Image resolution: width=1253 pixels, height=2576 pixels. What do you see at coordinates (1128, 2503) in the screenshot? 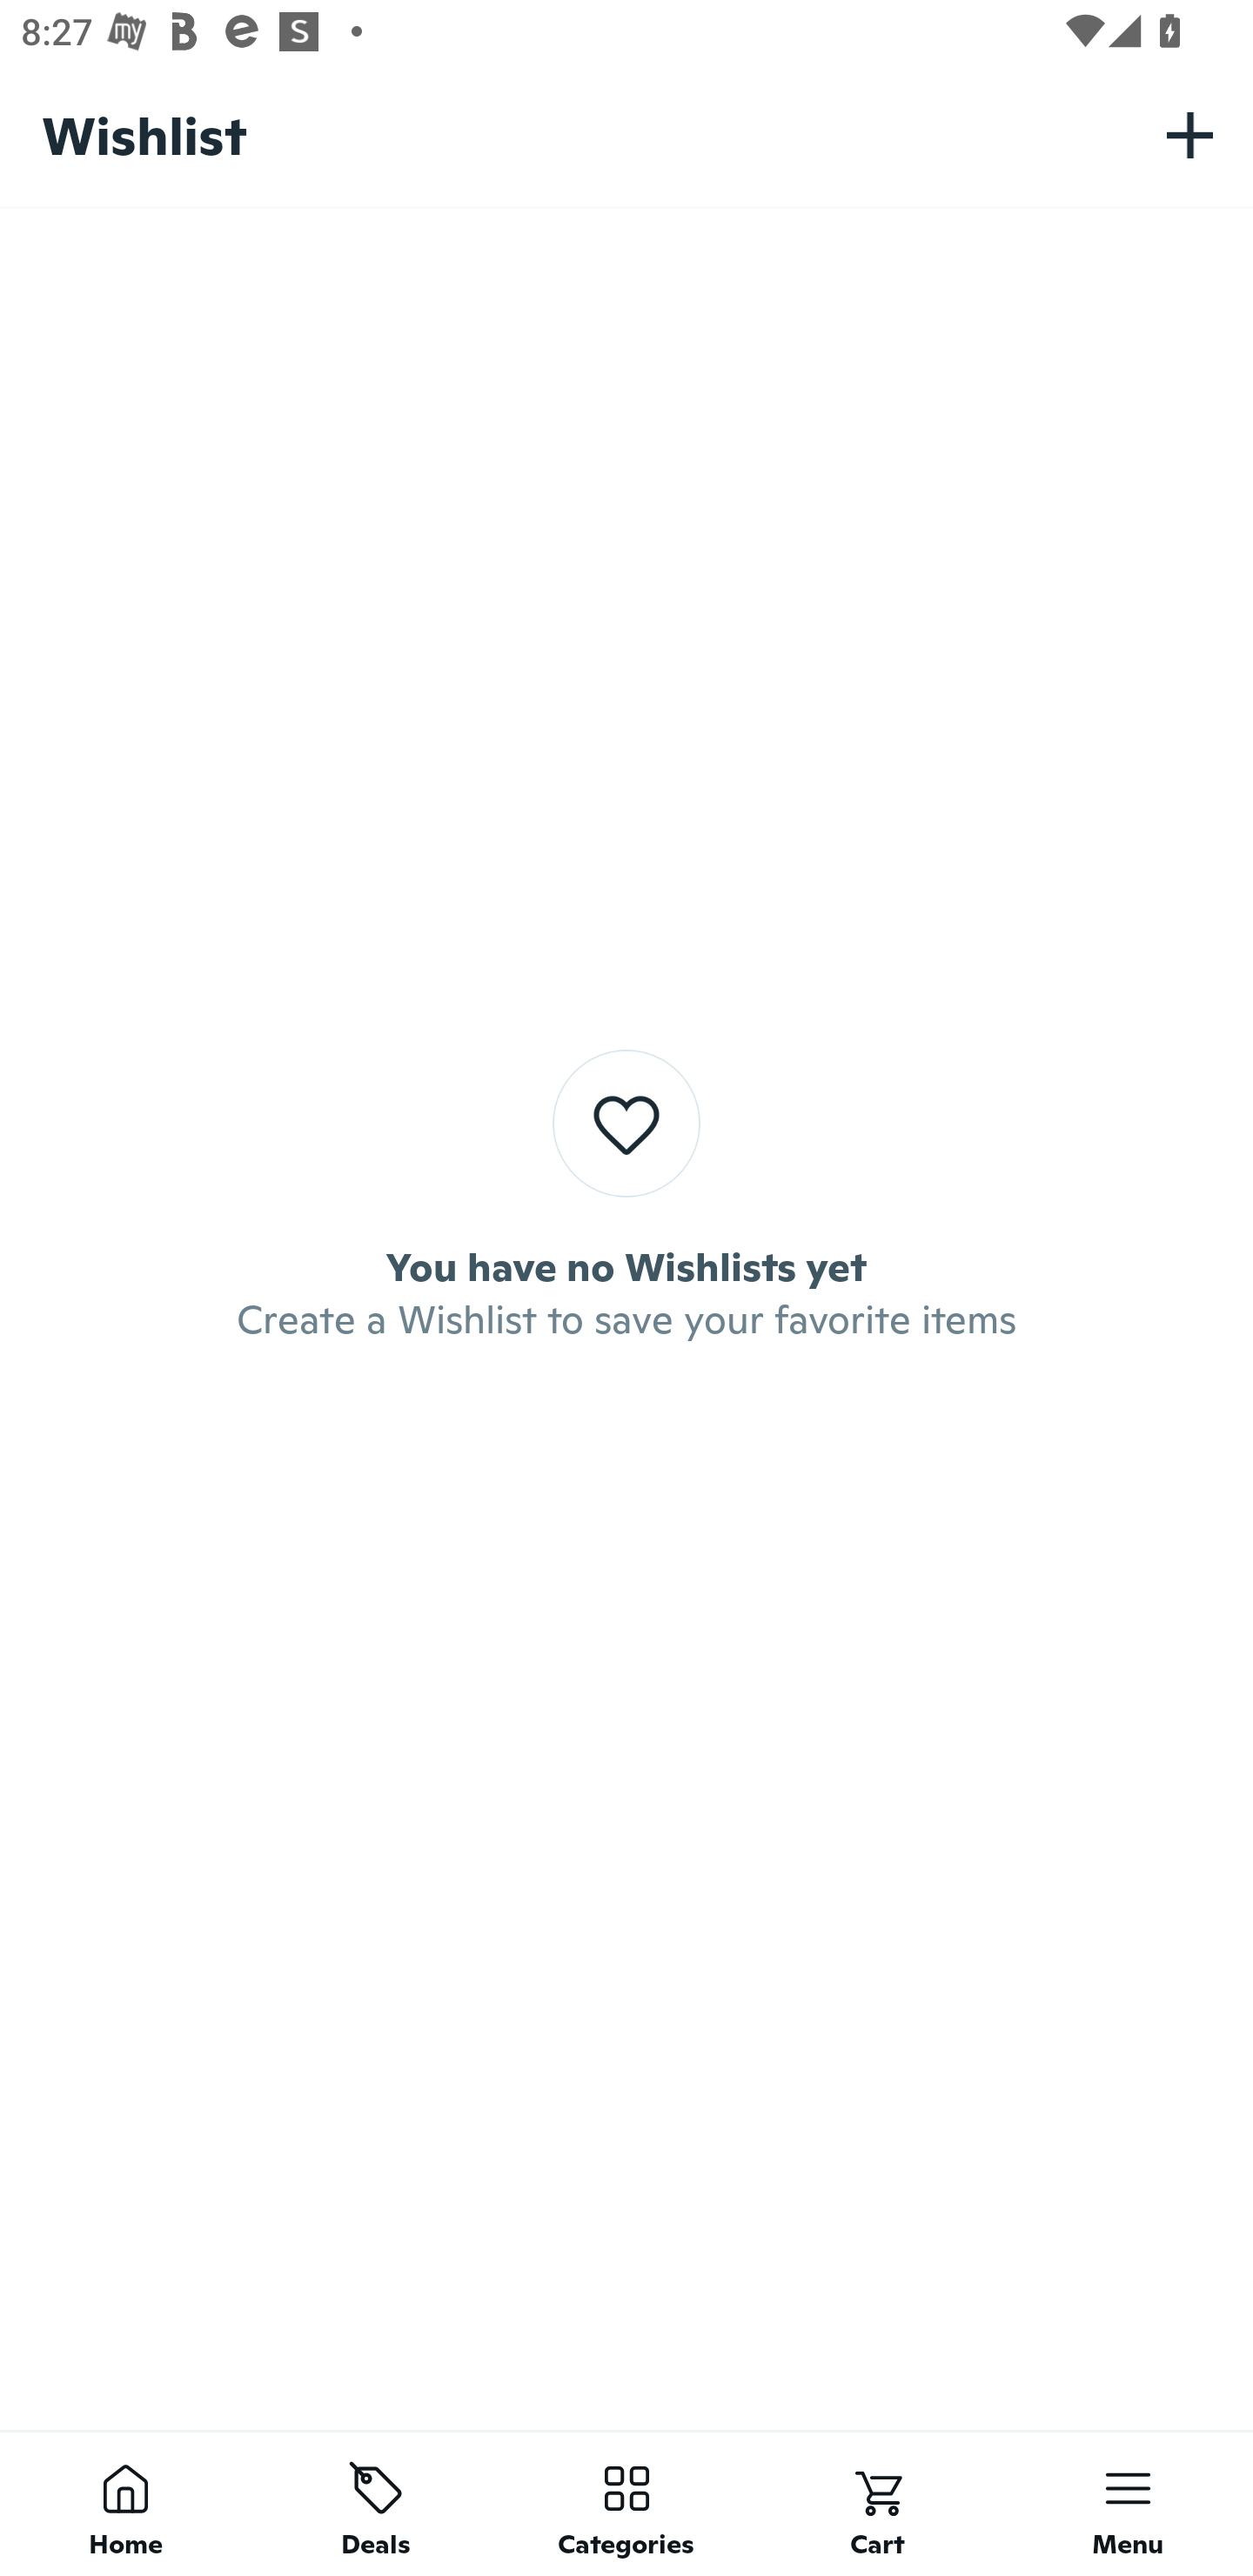
I see `Menu` at bounding box center [1128, 2503].